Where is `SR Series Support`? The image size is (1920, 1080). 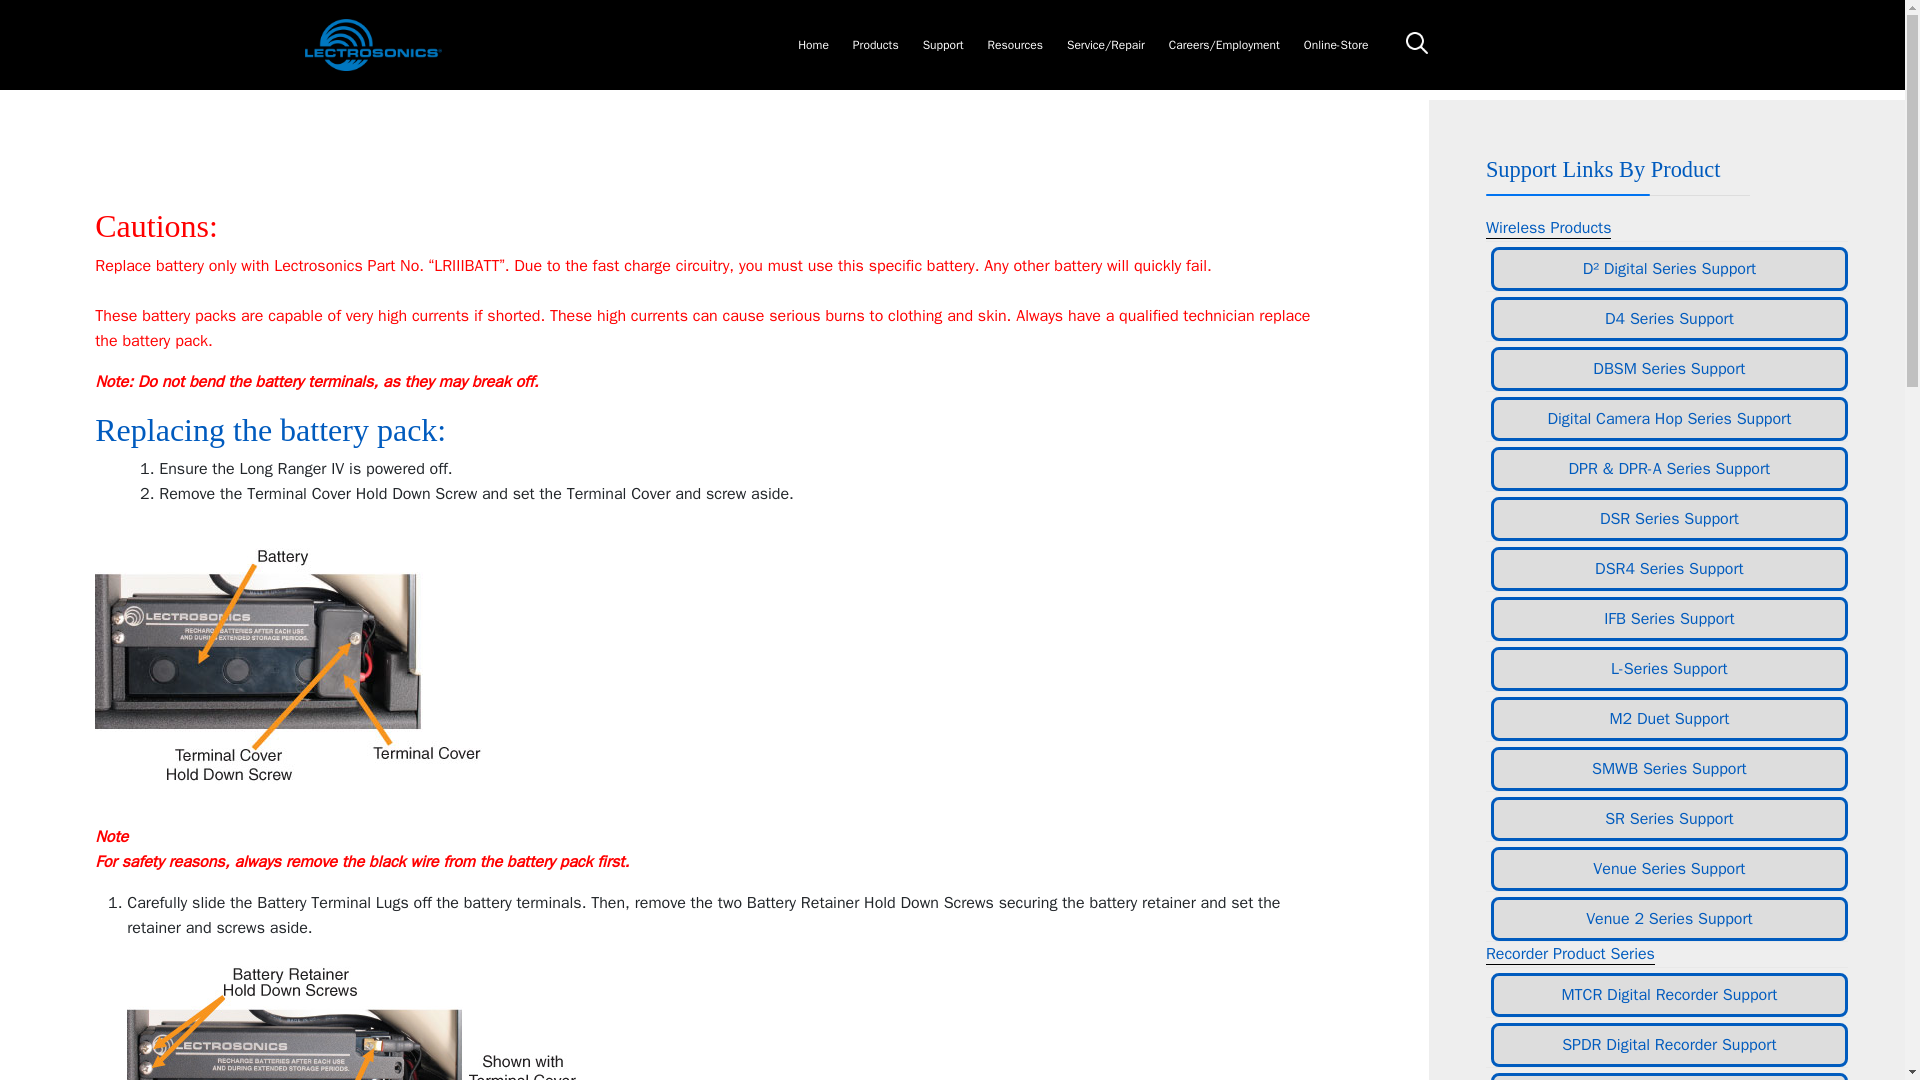 SR Series Support is located at coordinates (1669, 819).